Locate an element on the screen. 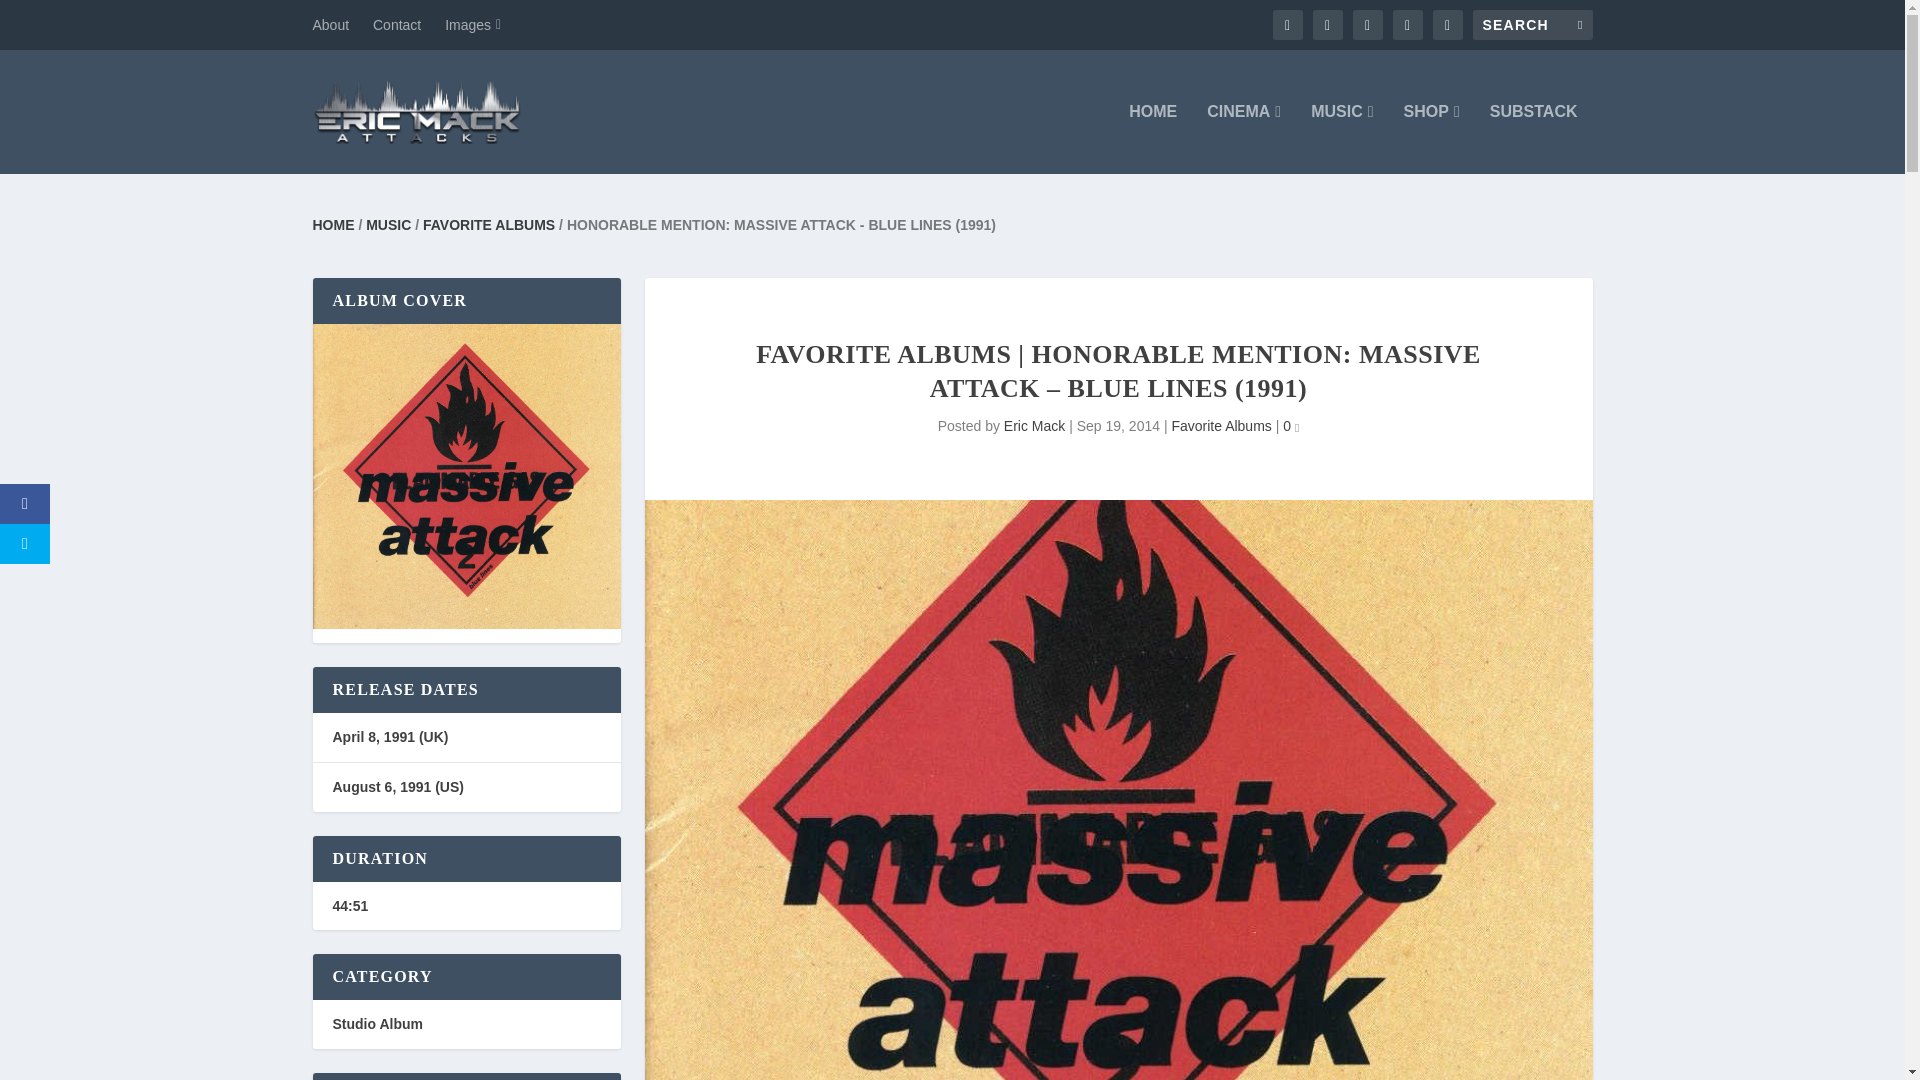 The image size is (1920, 1080). MUSIC is located at coordinates (1342, 138).